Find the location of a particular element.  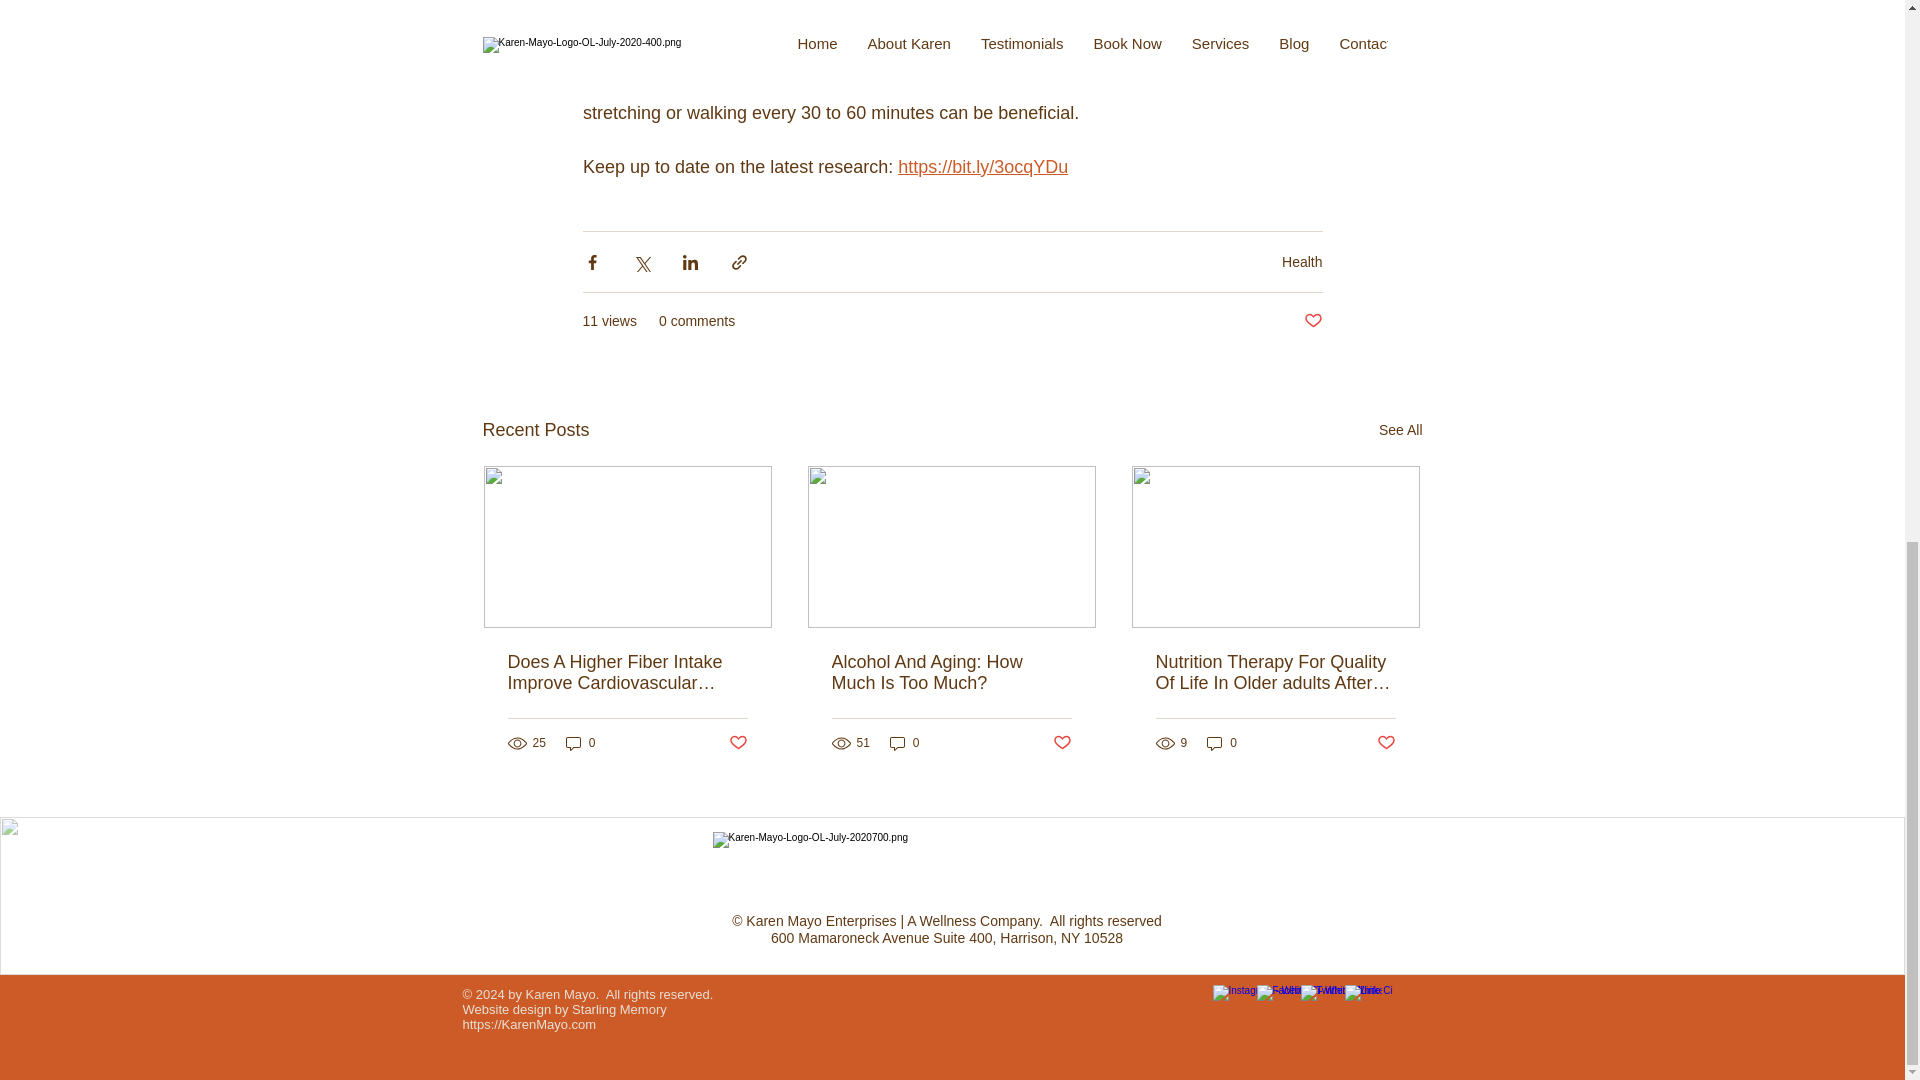

See All is located at coordinates (1400, 430).